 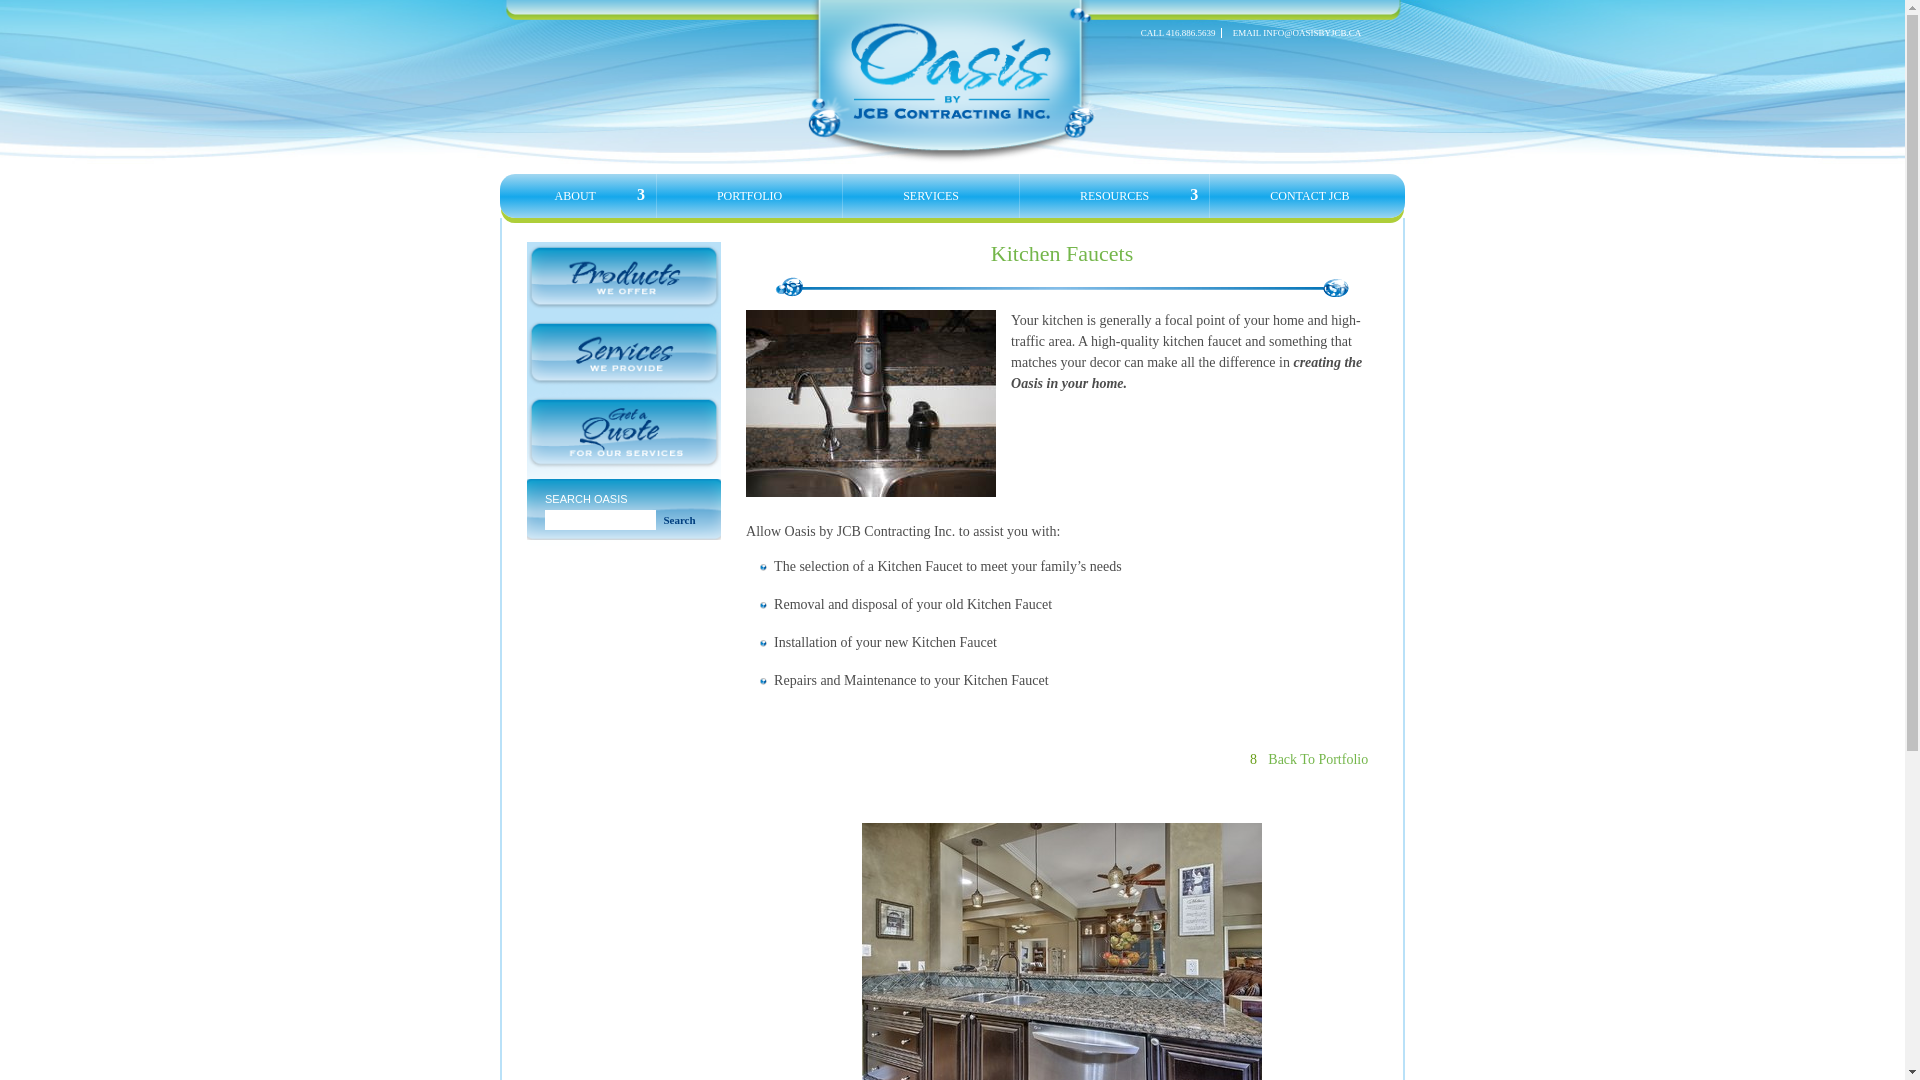 I want to click on PORTFOLIO, so click(x=750, y=196).